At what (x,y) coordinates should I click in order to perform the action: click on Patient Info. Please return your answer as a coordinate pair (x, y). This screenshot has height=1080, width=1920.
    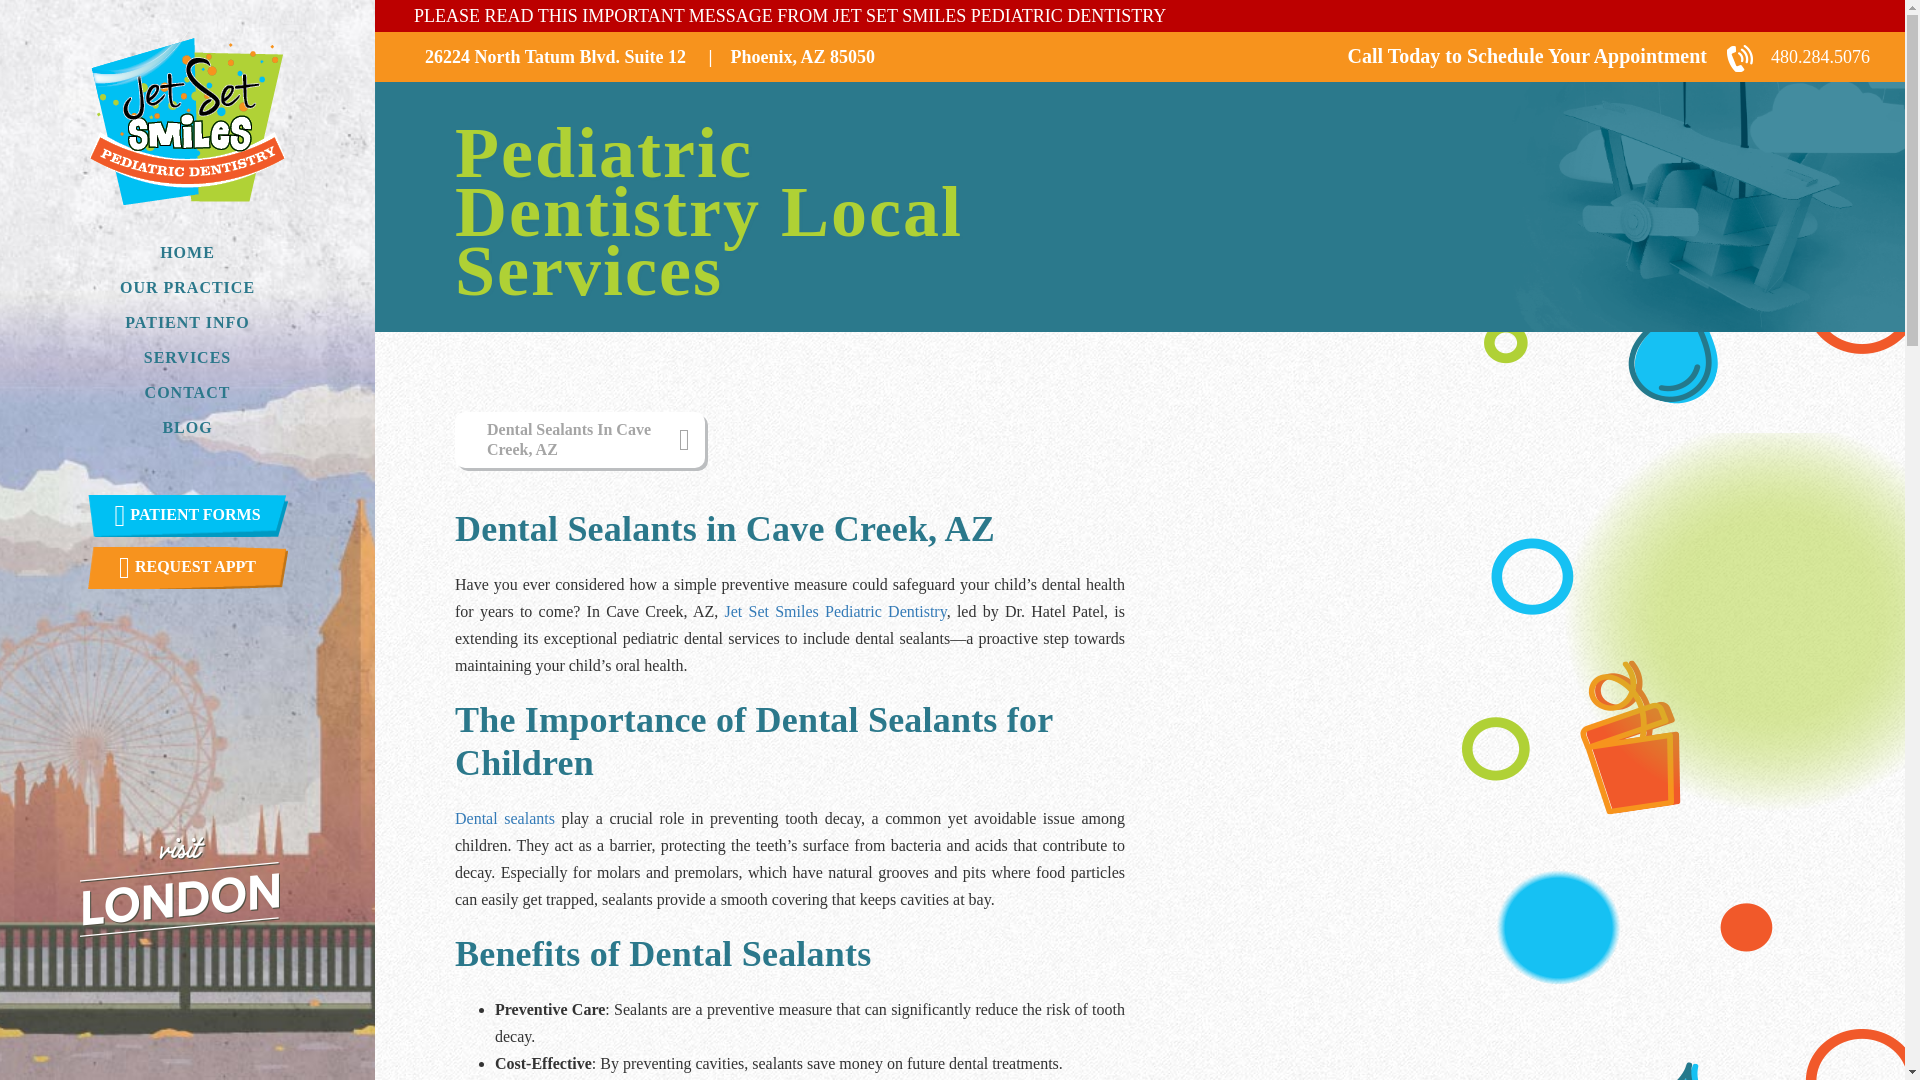
    Looking at the image, I should click on (187, 322).